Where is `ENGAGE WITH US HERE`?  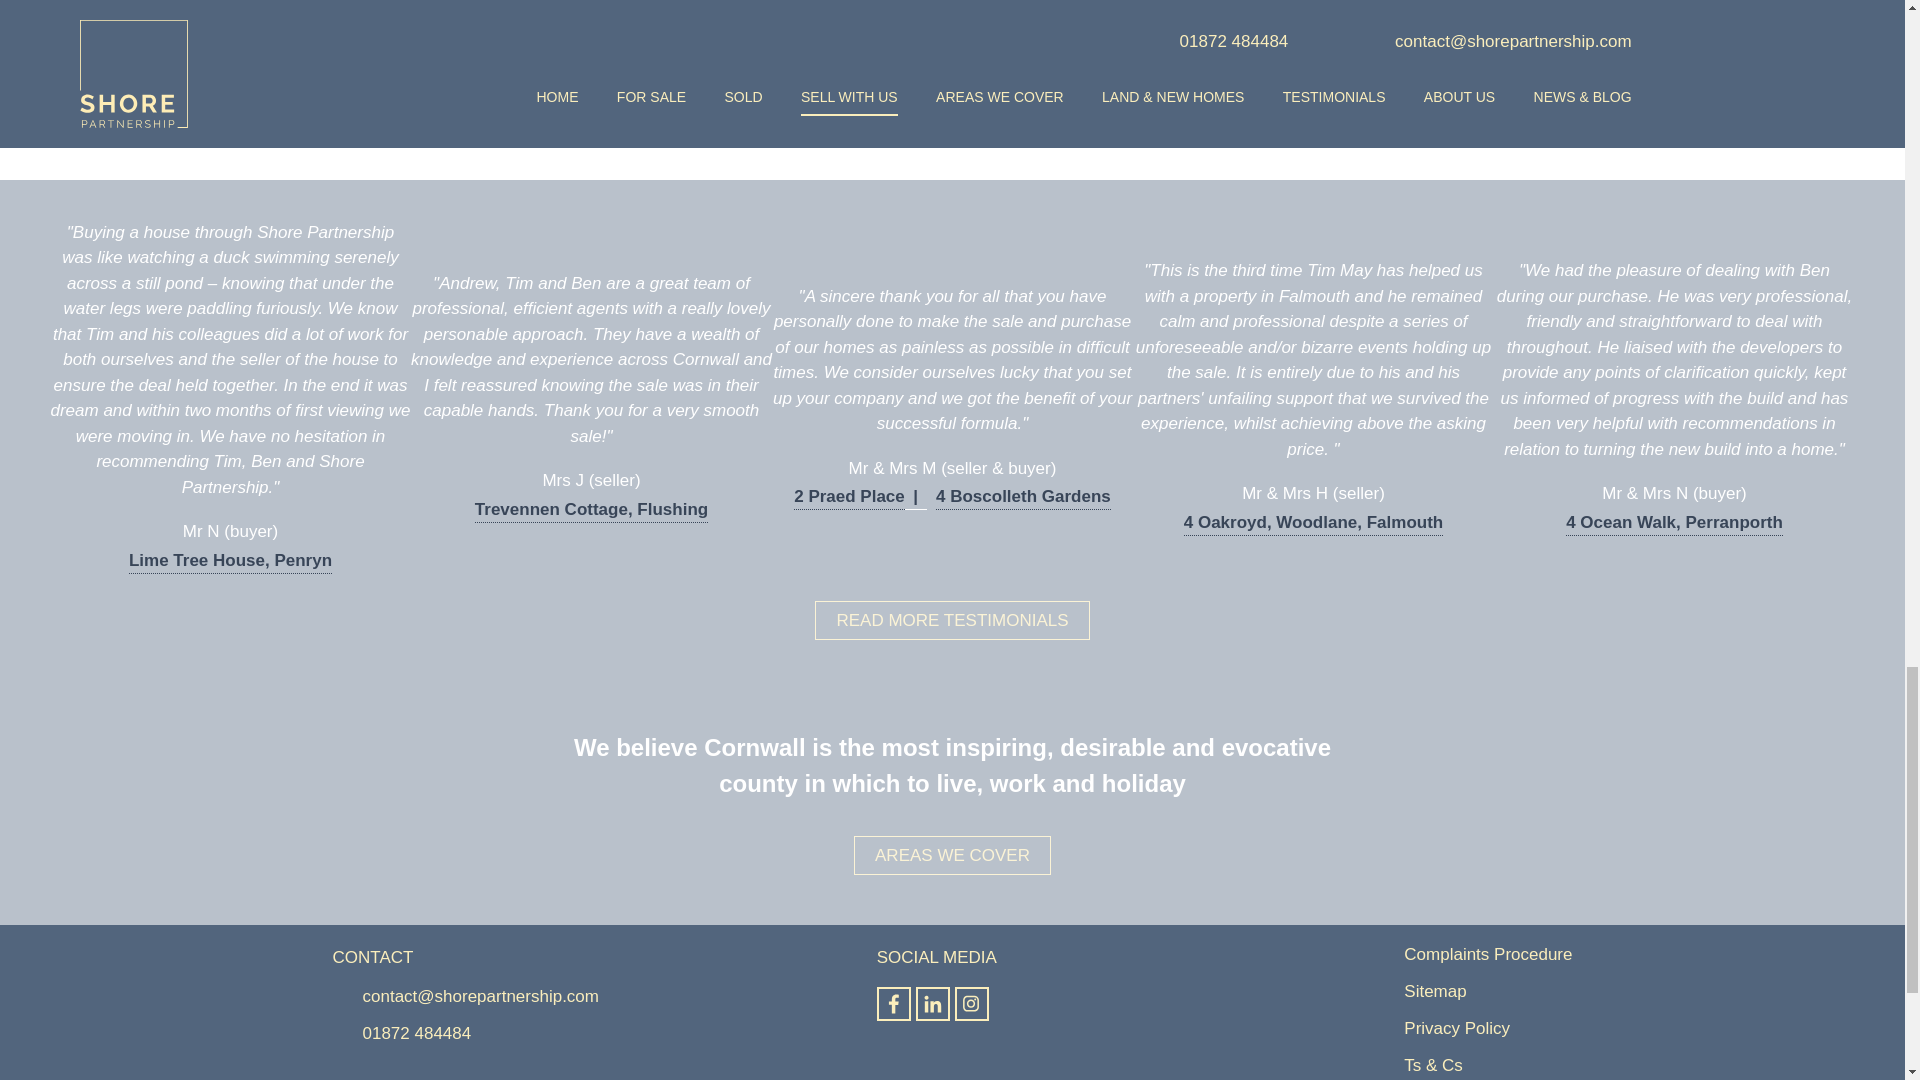 ENGAGE WITH US HERE is located at coordinates (952, 95).